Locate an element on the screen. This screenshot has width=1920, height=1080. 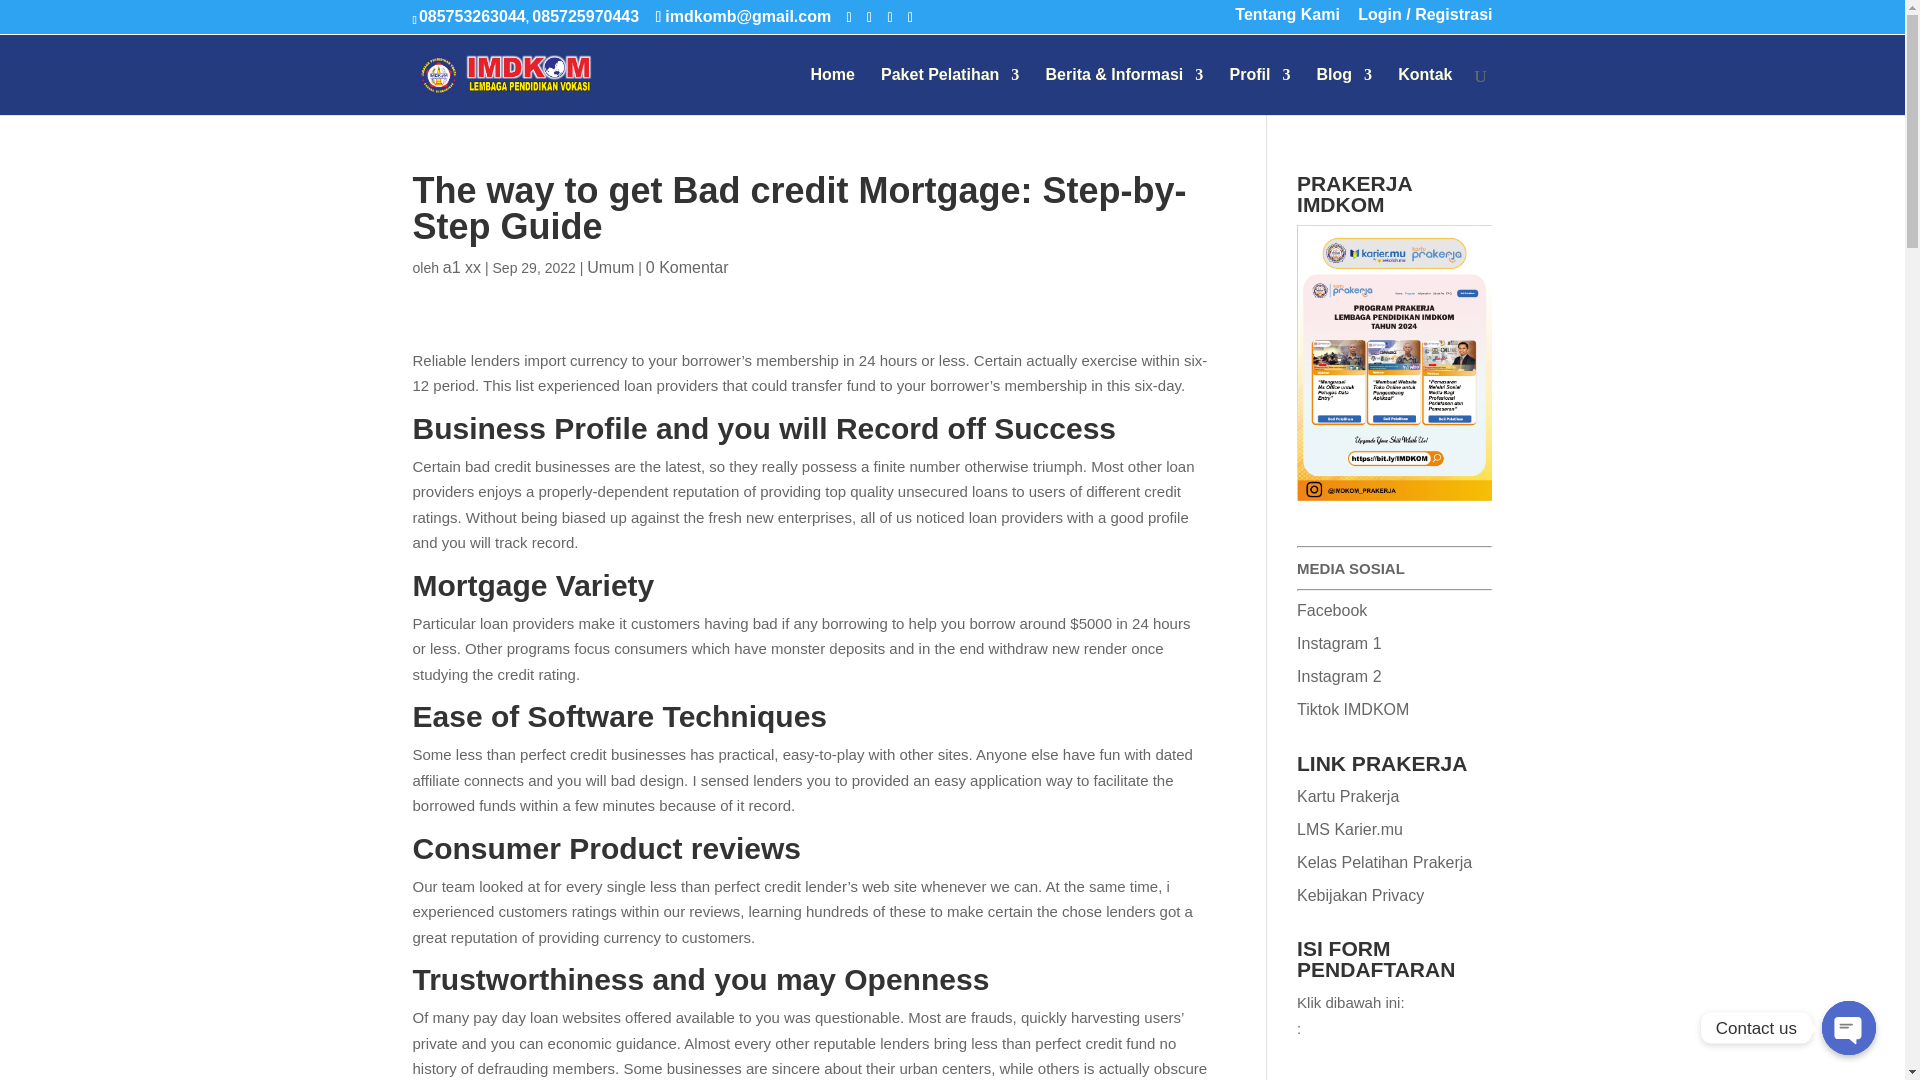
Home is located at coordinates (832, 91).